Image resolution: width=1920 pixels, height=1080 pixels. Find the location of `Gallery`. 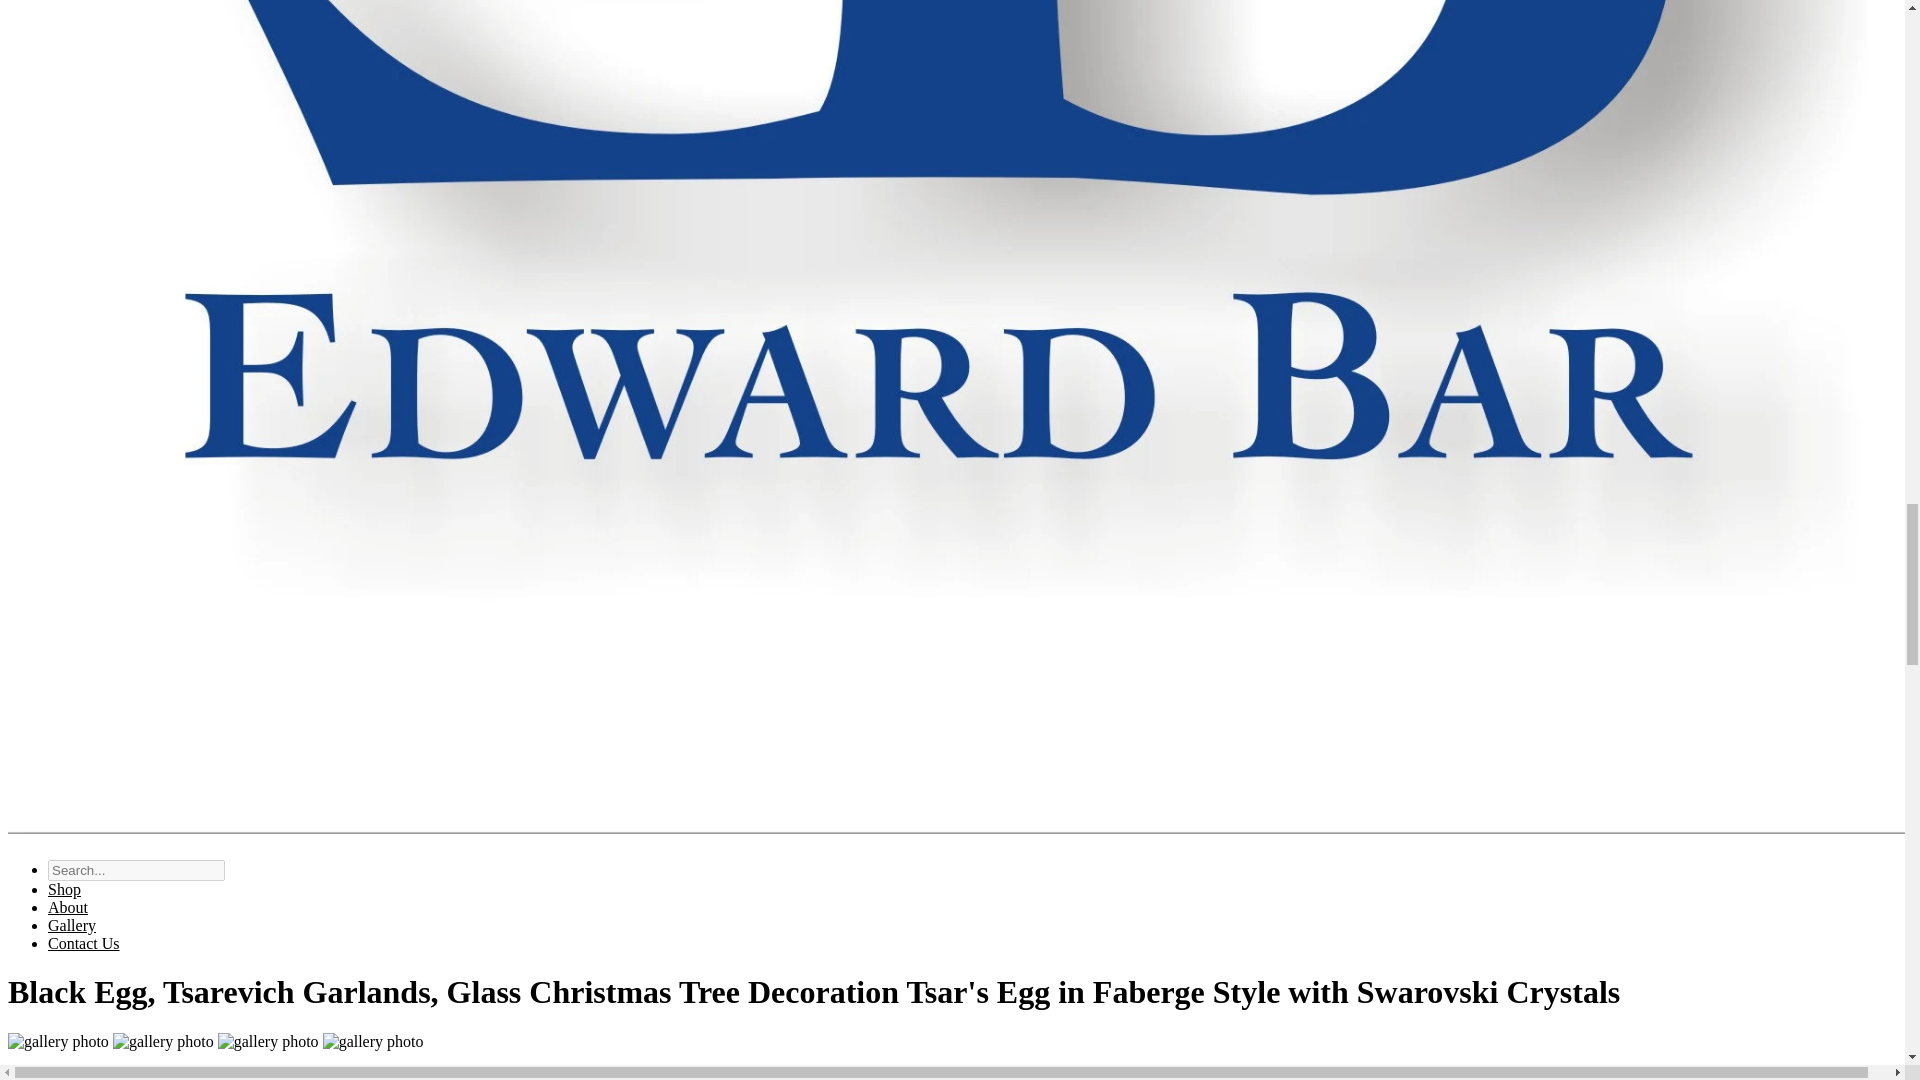

Gallery is located at coordinates (72, 925).